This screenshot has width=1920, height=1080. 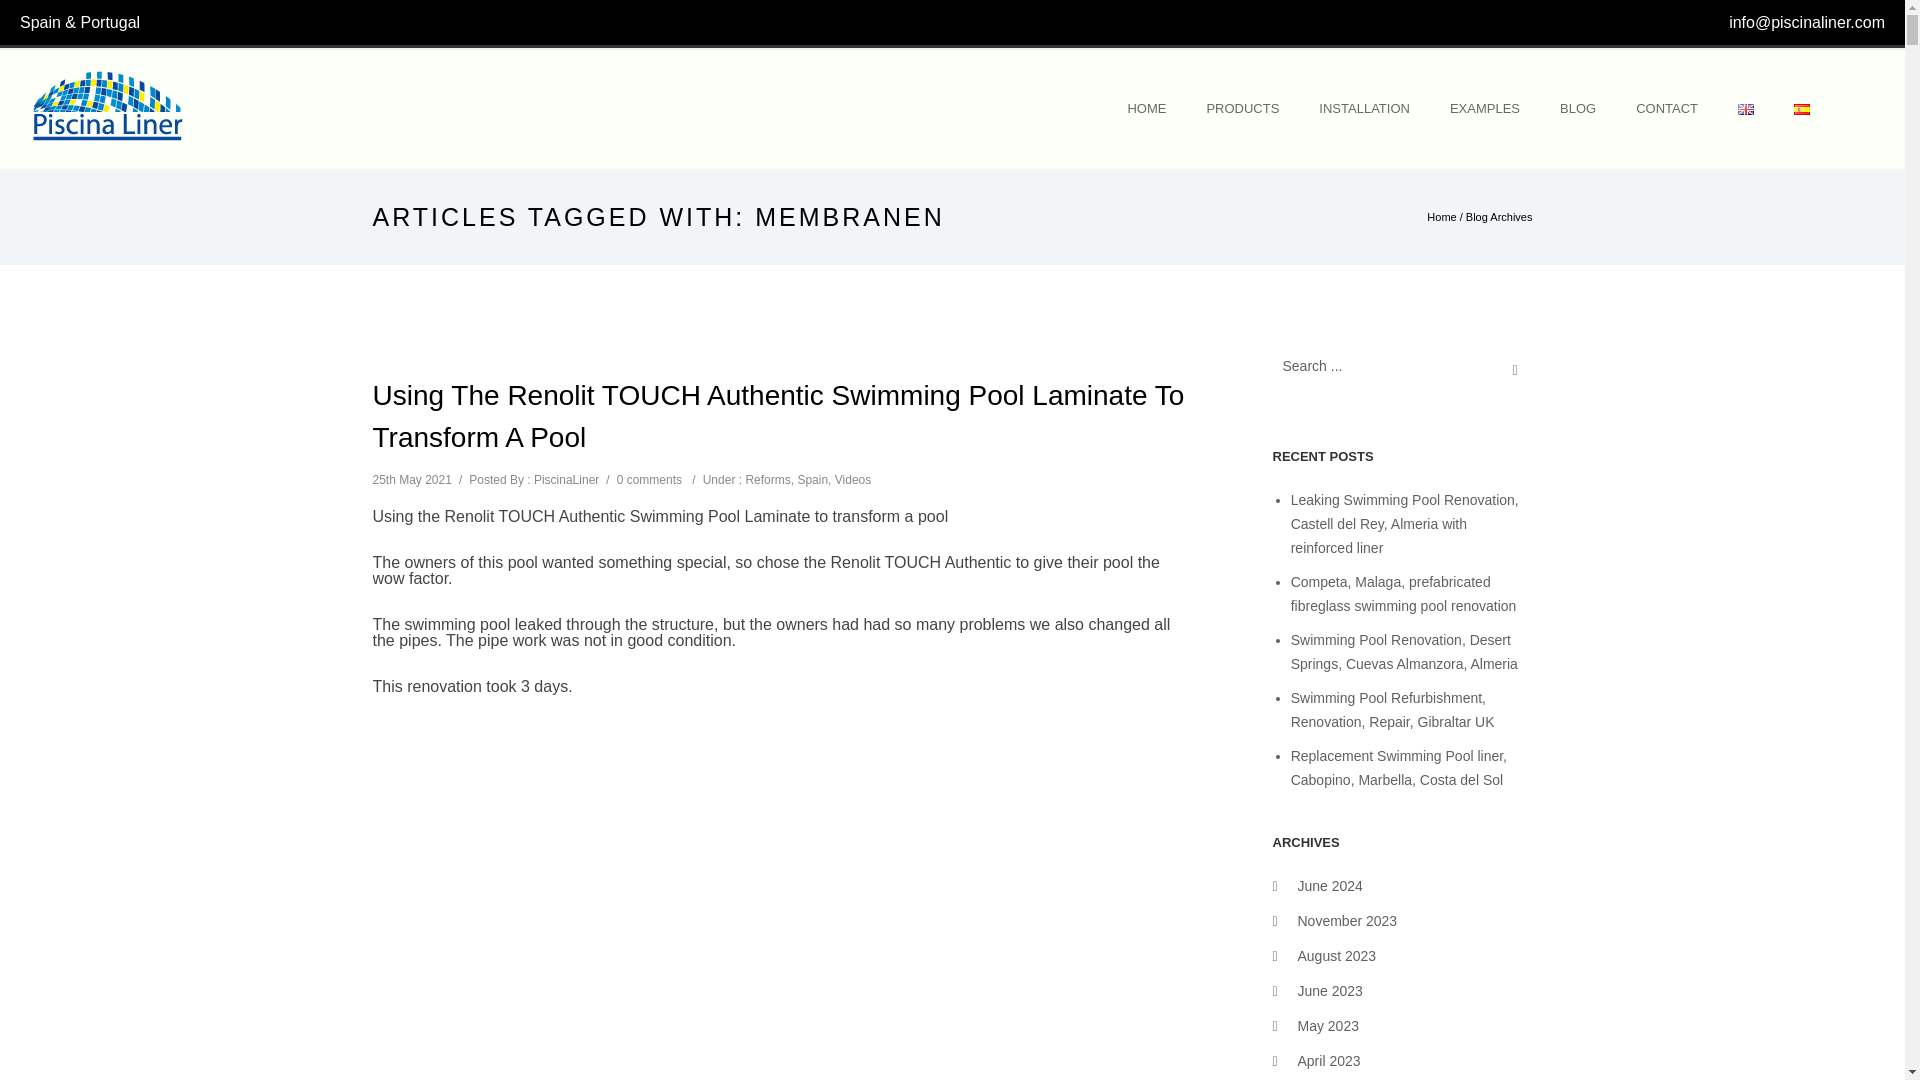 What do you see at coordinates (1364, 108) in the screenshot?
I see `Installation` at bounding box center [1364, 108].